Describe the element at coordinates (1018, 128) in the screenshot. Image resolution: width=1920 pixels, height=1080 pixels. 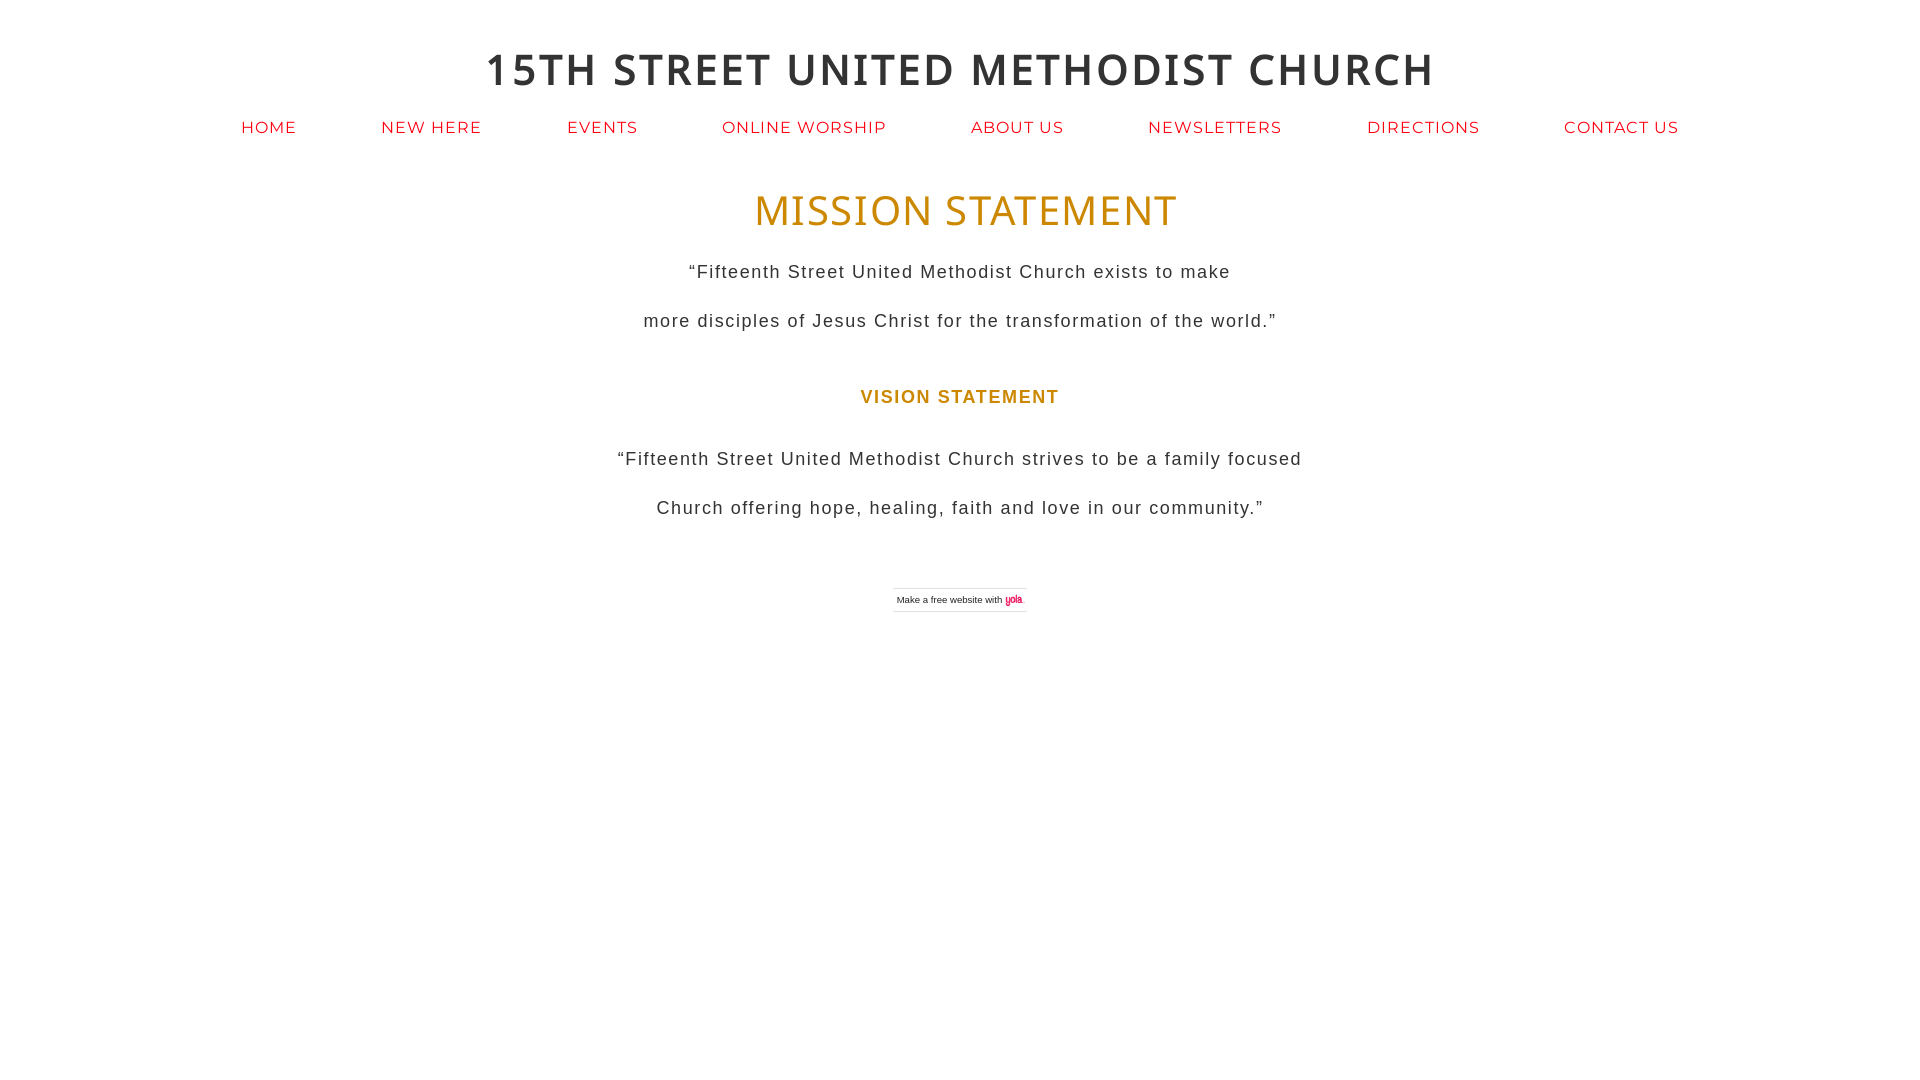
I see `ABOUT US` at that location.